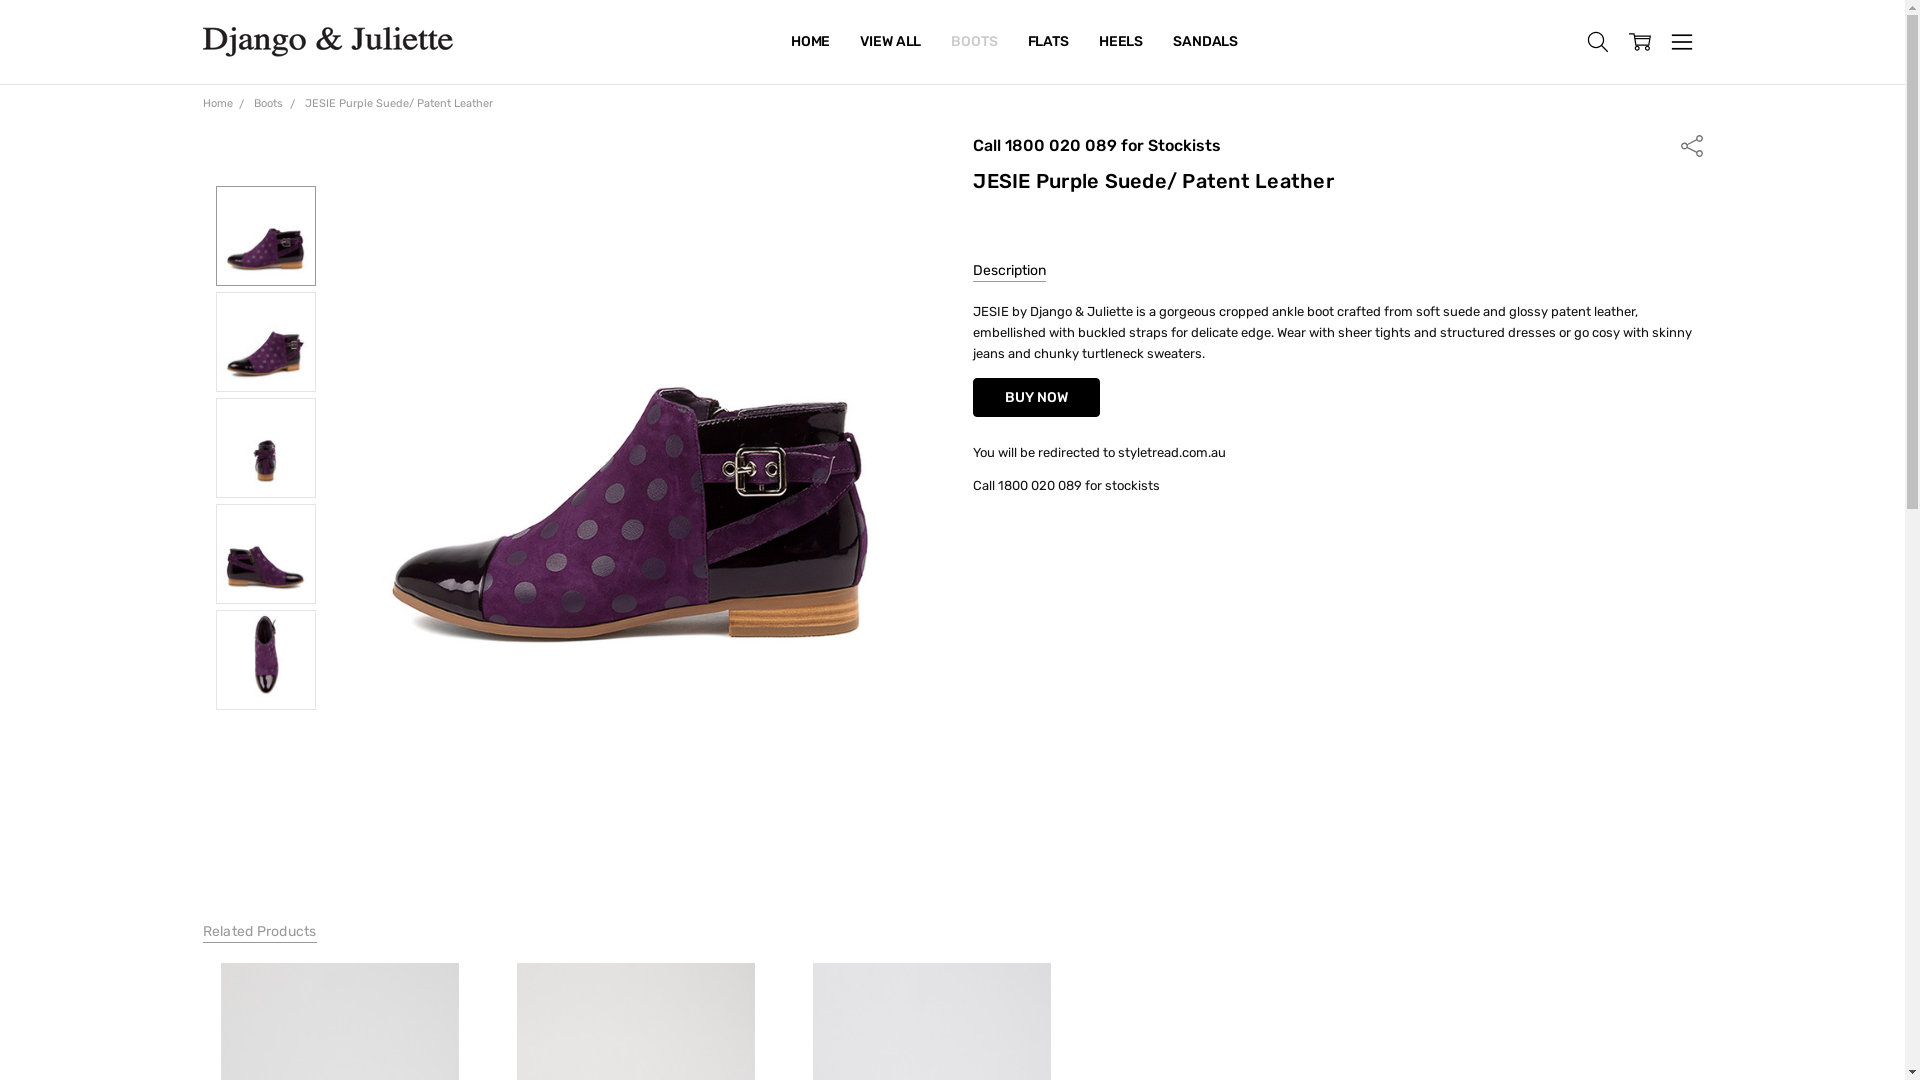  Describe the element at coordinates (1691, 144) in the screenshot. I see `Share` at that location.